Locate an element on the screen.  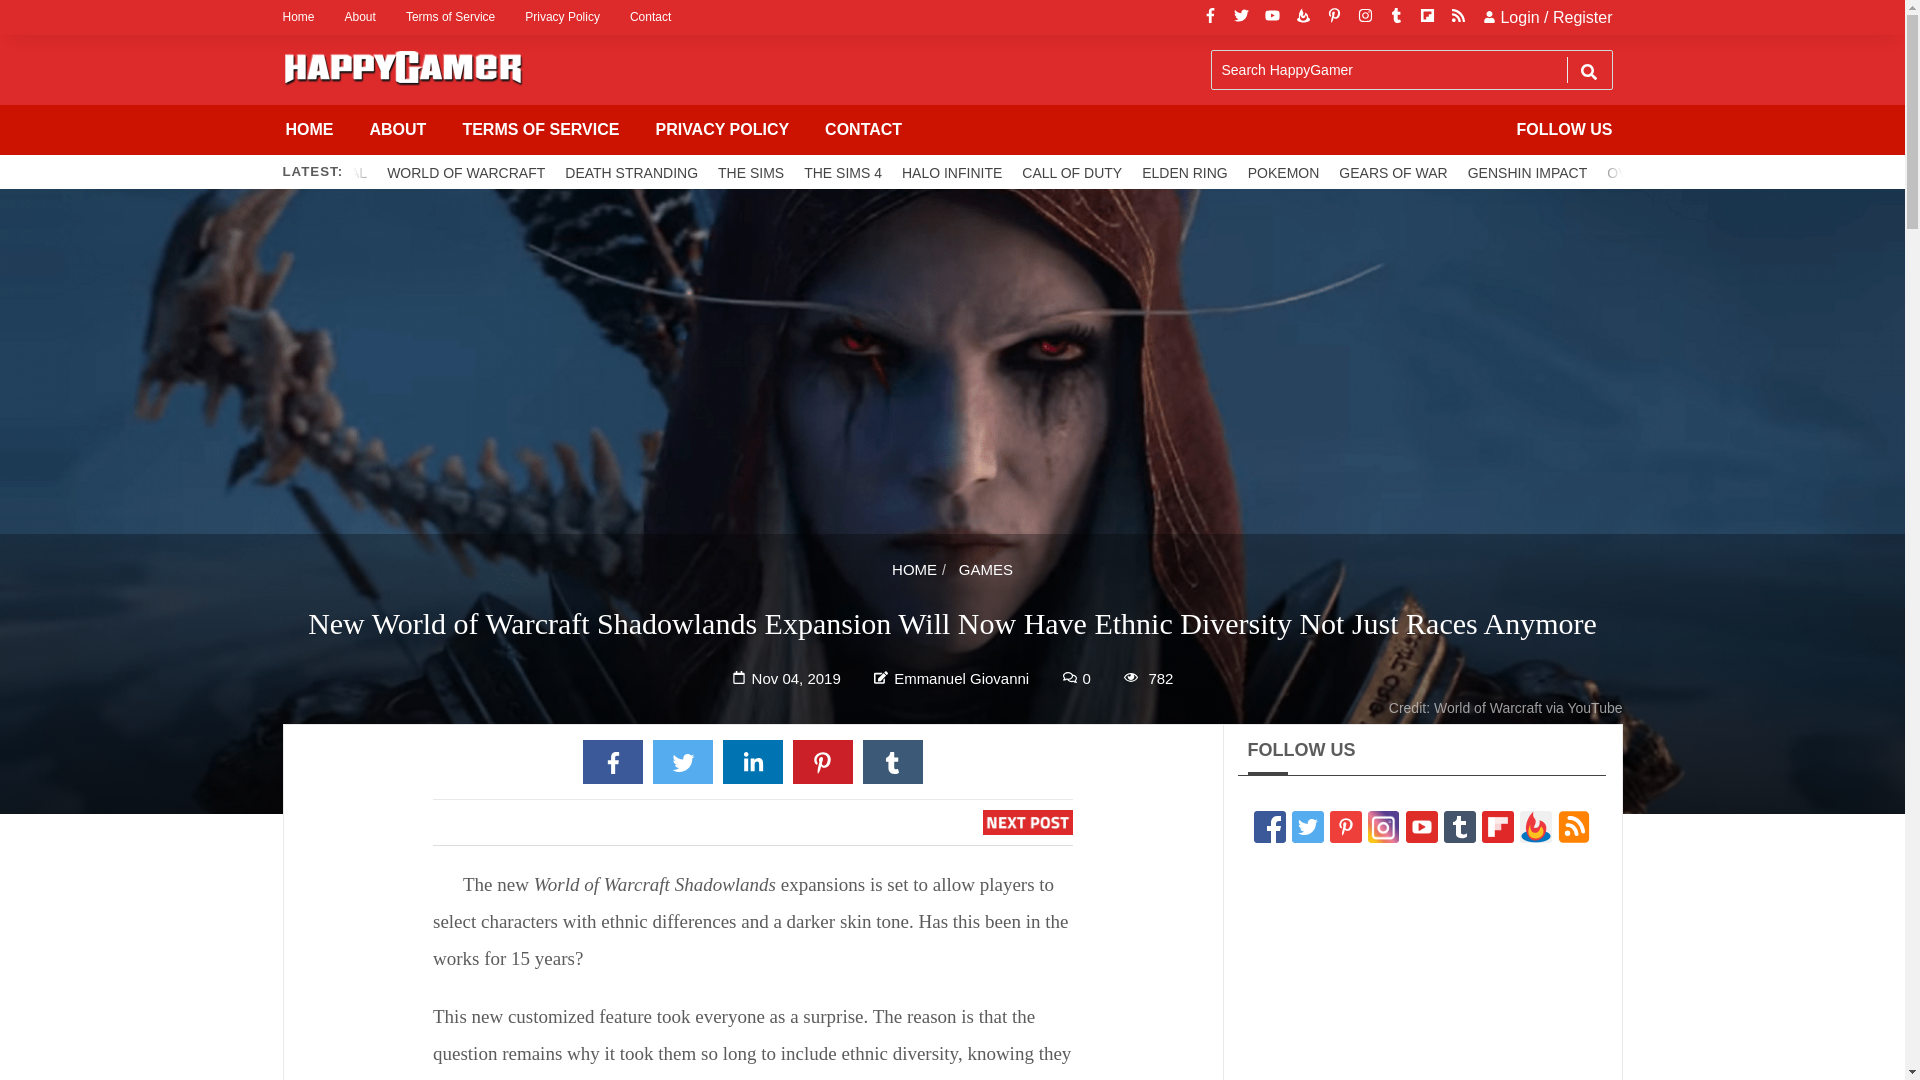
CALL OF DUTY is located at coordinates (1072, 172).